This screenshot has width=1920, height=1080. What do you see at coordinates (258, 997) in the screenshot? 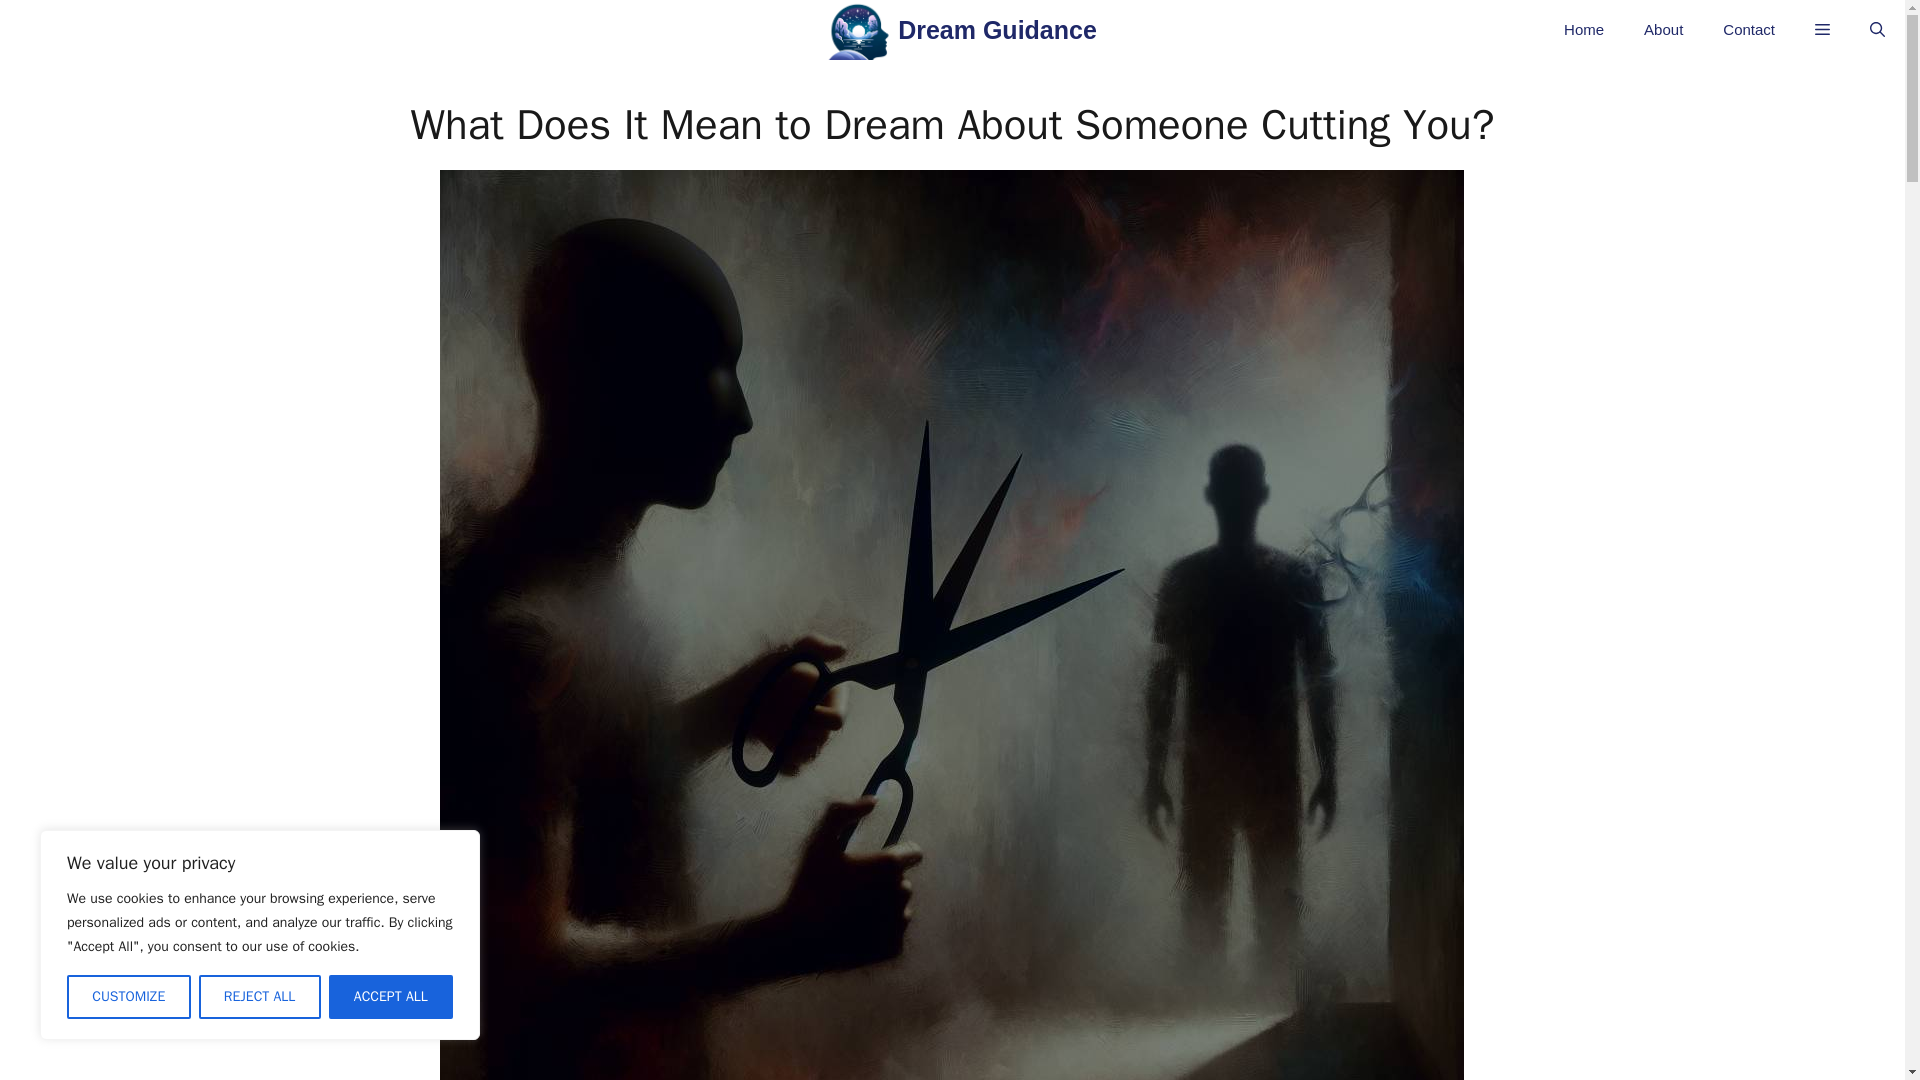
I see `REJECT ALL` at bounding box center [258, 997].